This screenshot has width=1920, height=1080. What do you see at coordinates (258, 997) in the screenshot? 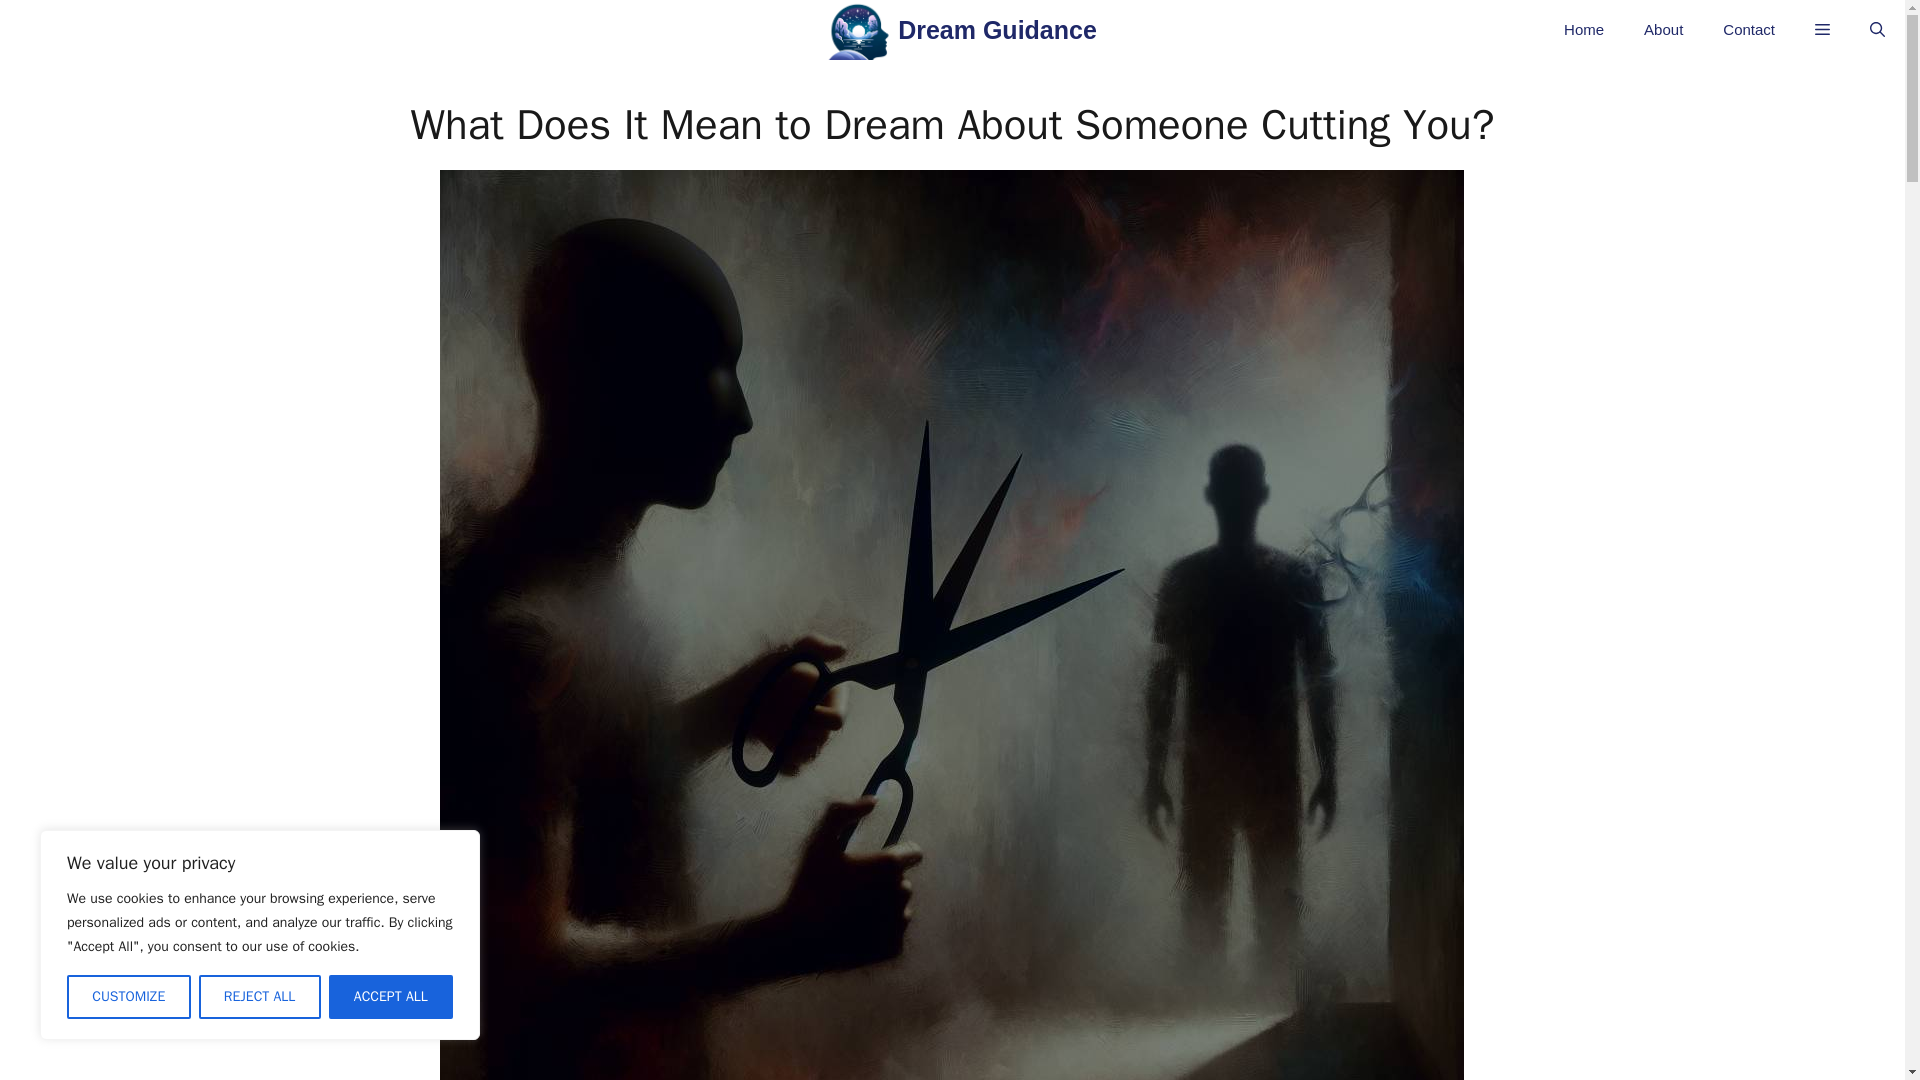
I see `REJECT ALL` at bounding box center [258, 997].